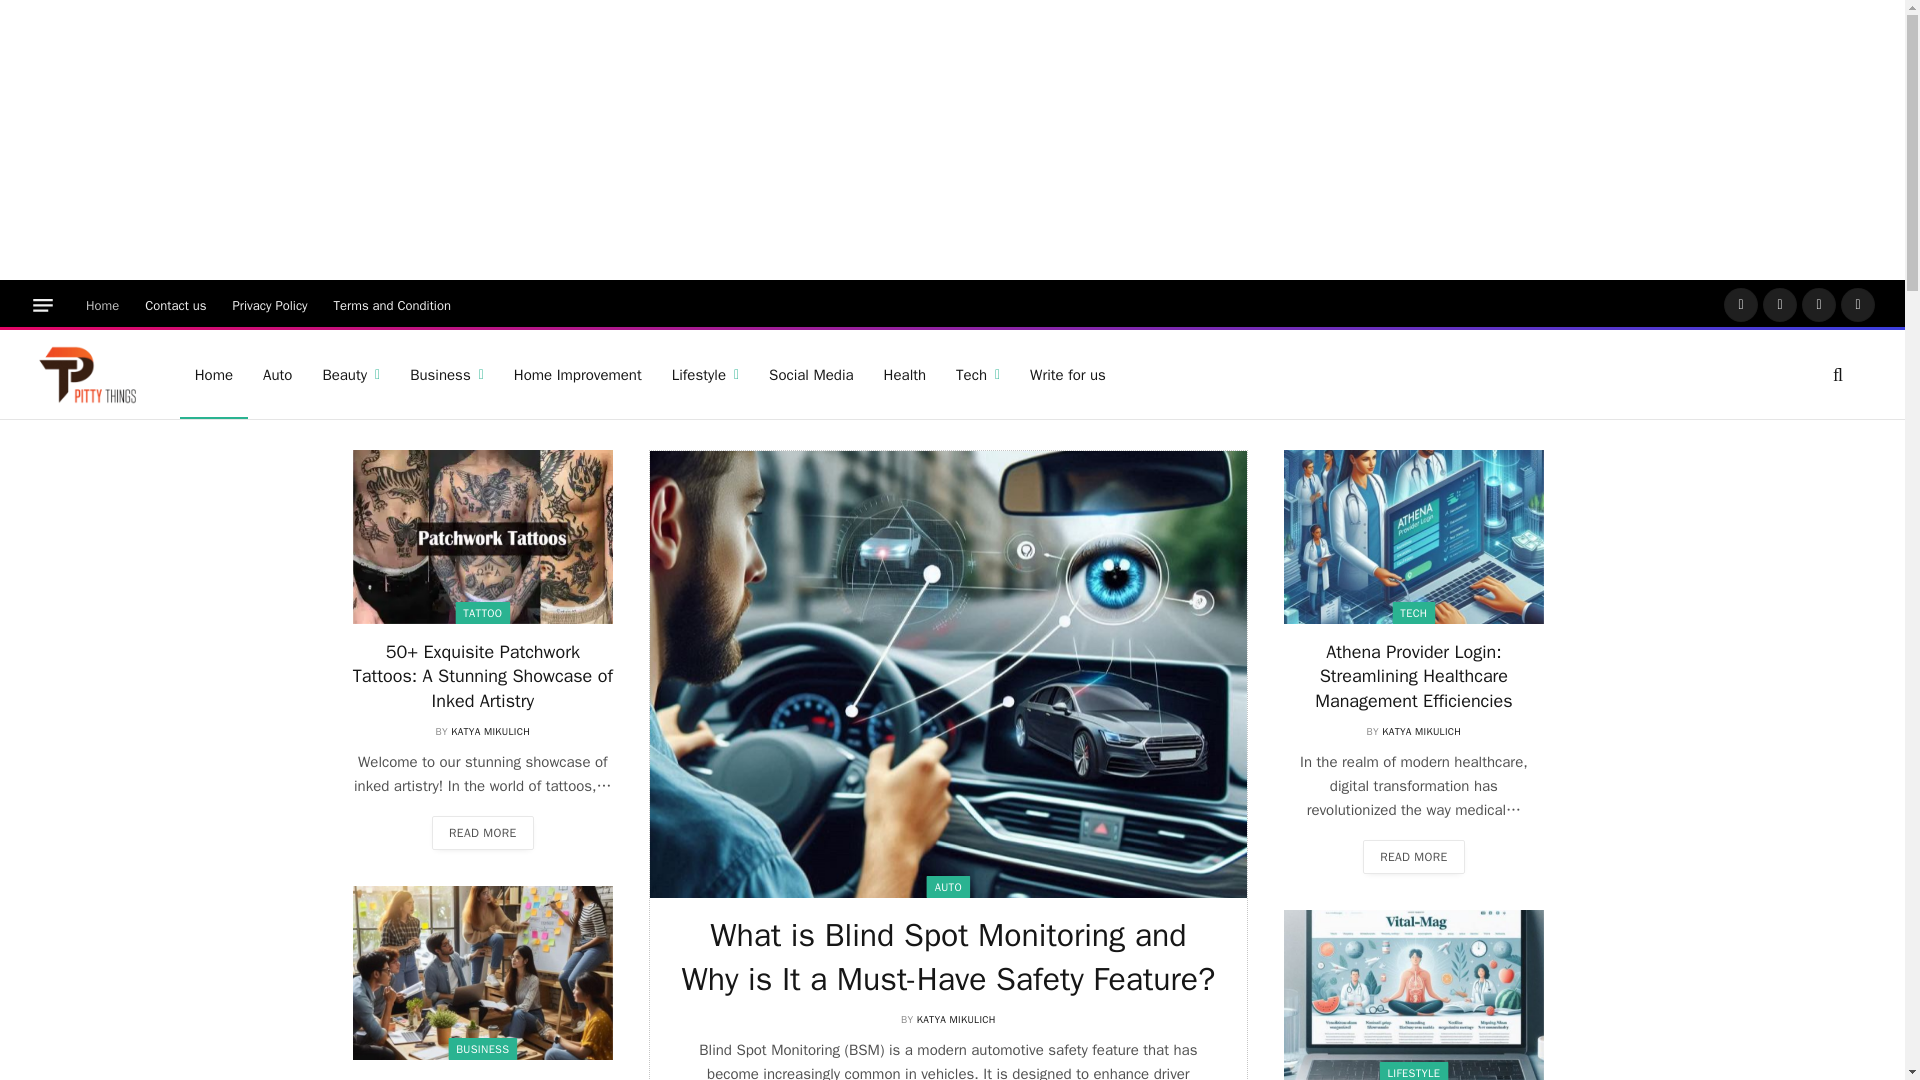 The height and width of the screenshot is (1080, 1920). What do you see at coordinates (1818, 304) in the screenshot?
I see `Instagram` at bounding box center [1818, 304].